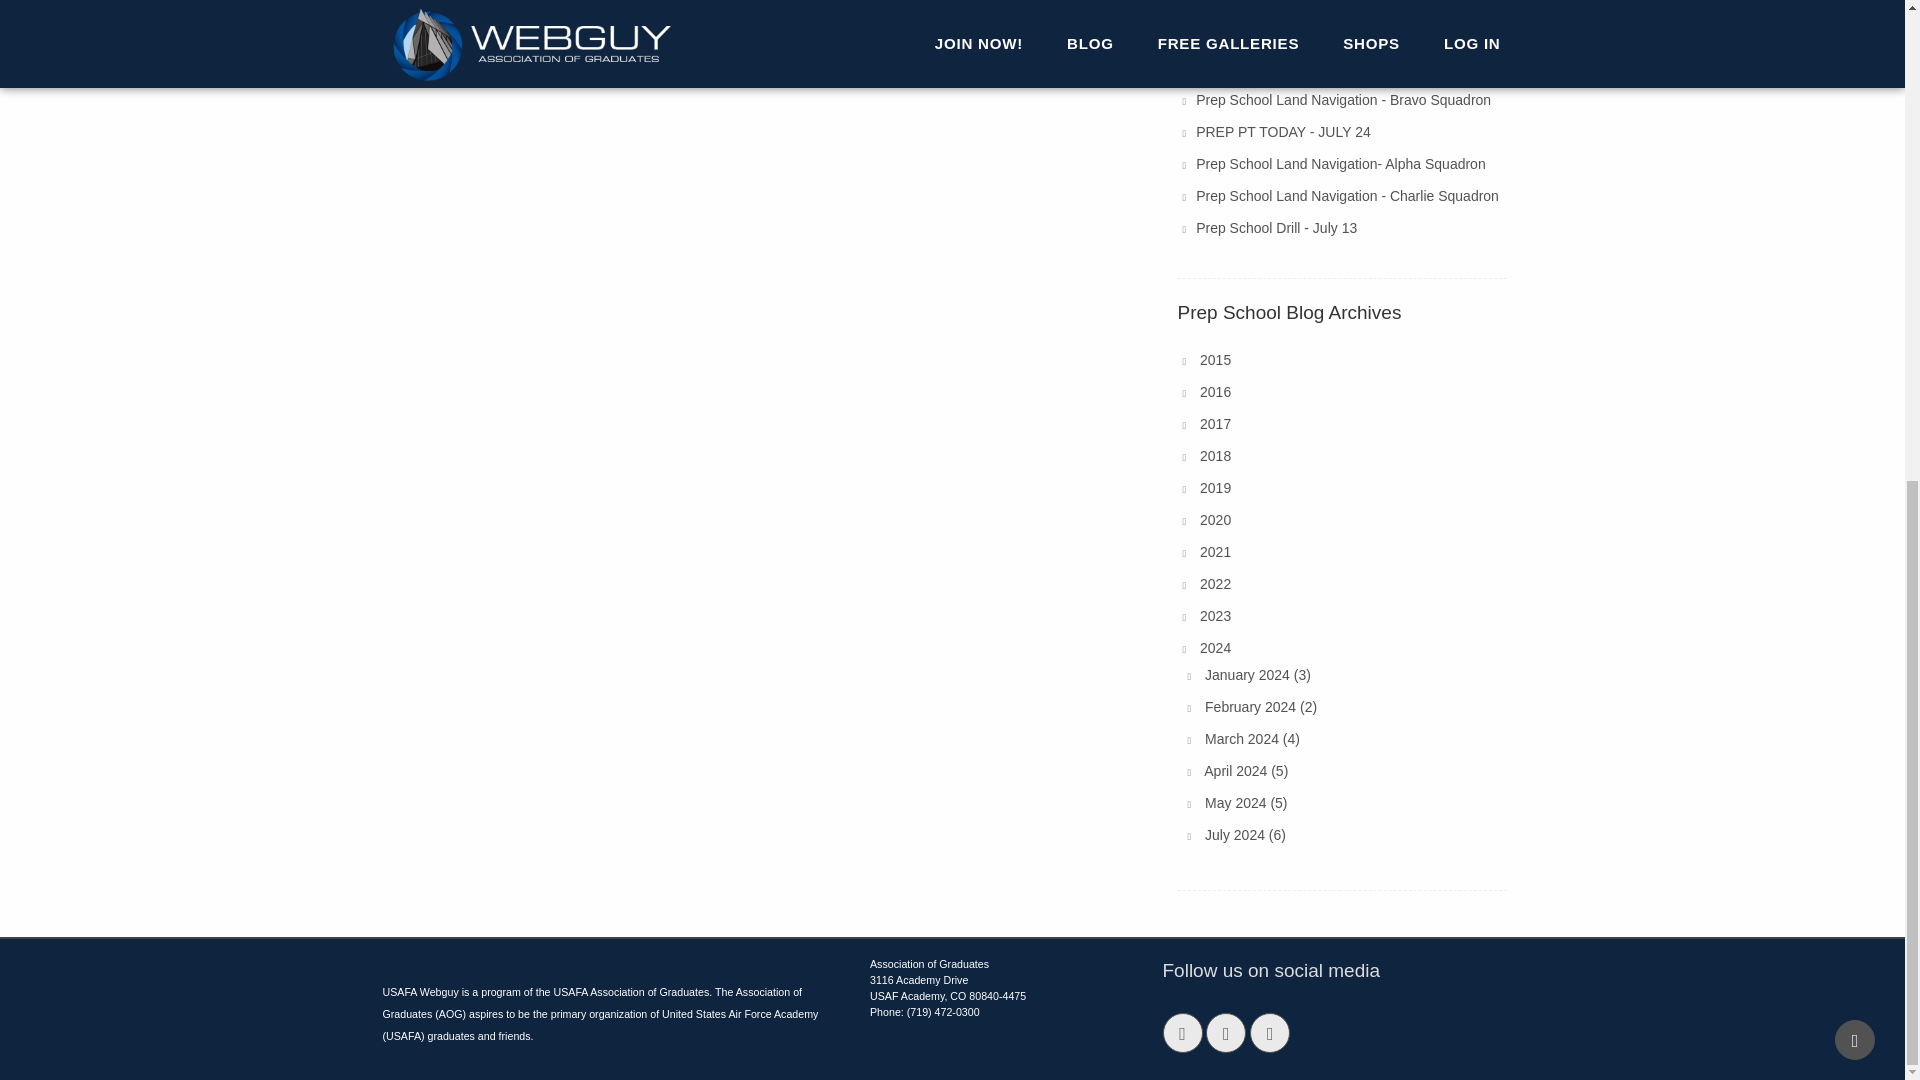 Image resolution: width=1920 pixels, height=1080 pixels. I want to click on Prep PT Today - Friday July 27th!, so click(1300, 68).